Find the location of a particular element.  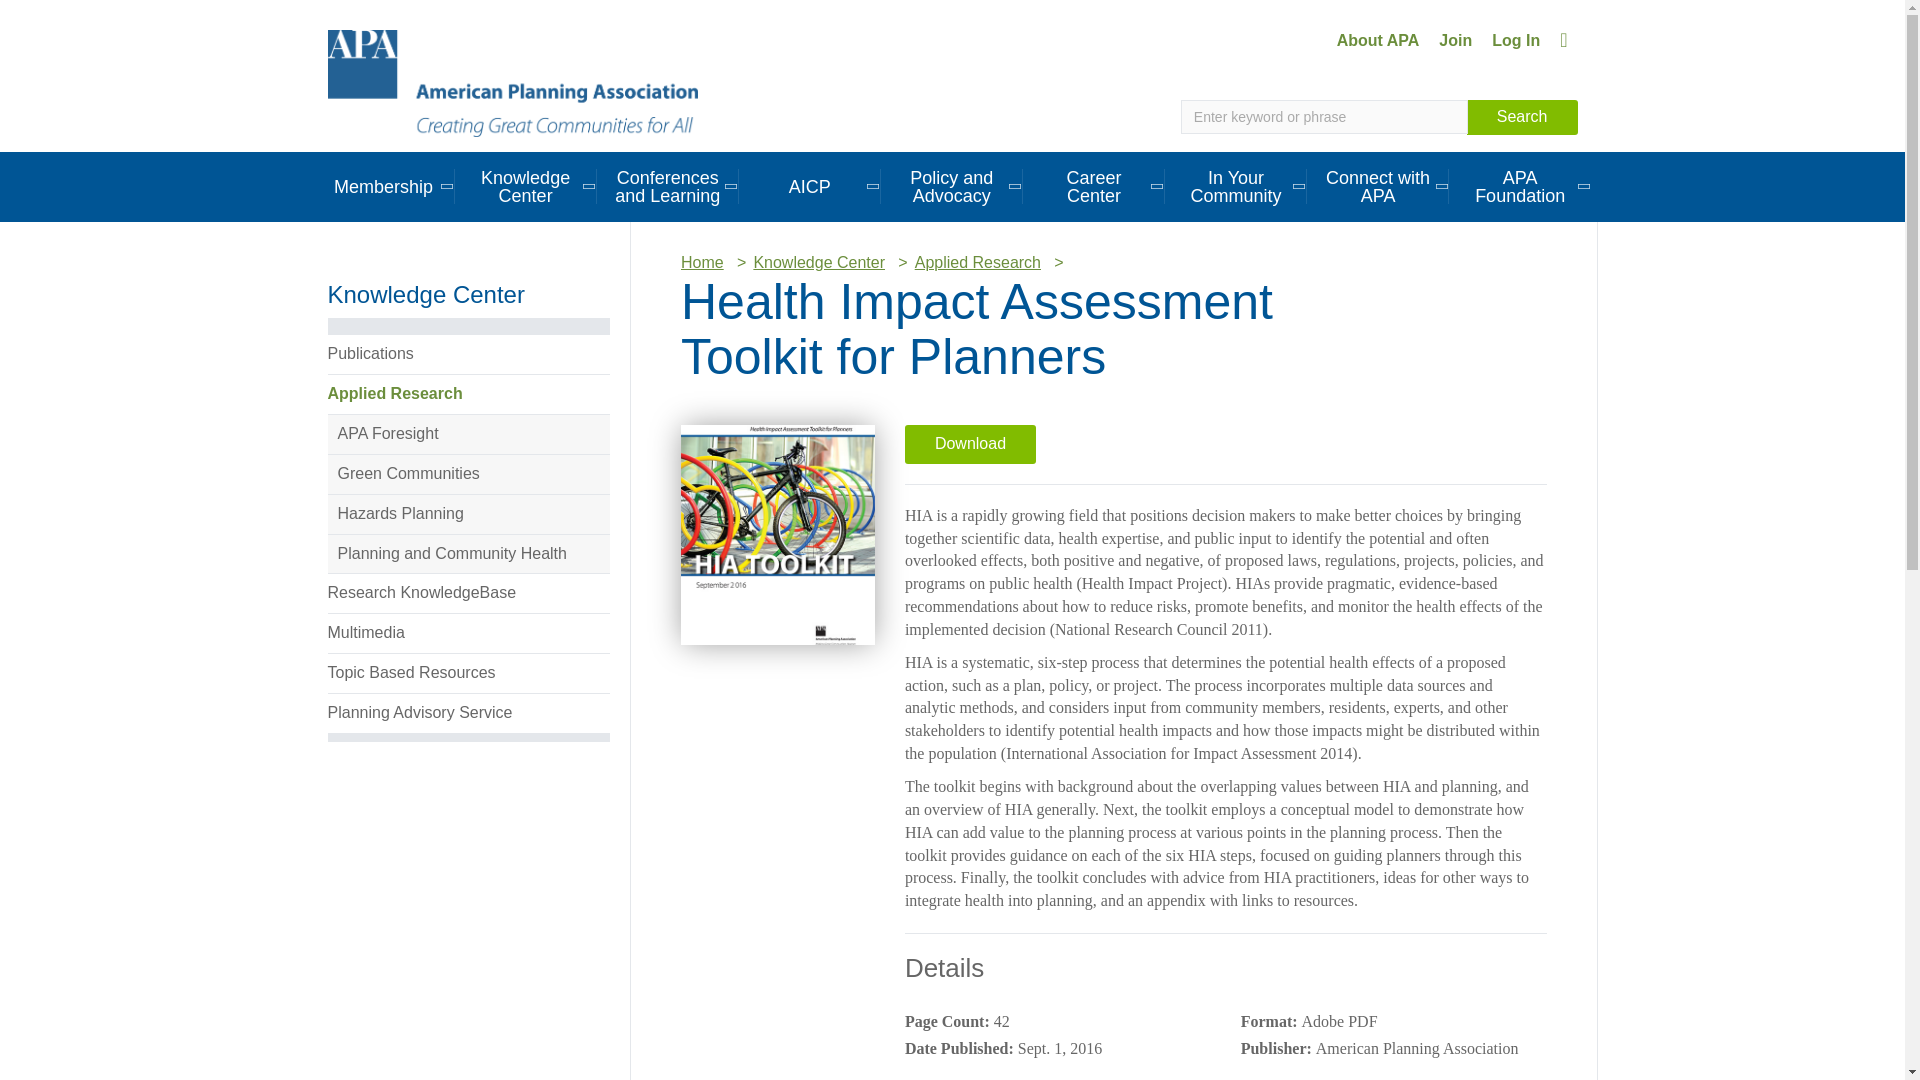

Join is located at coordinates (1455, 40).